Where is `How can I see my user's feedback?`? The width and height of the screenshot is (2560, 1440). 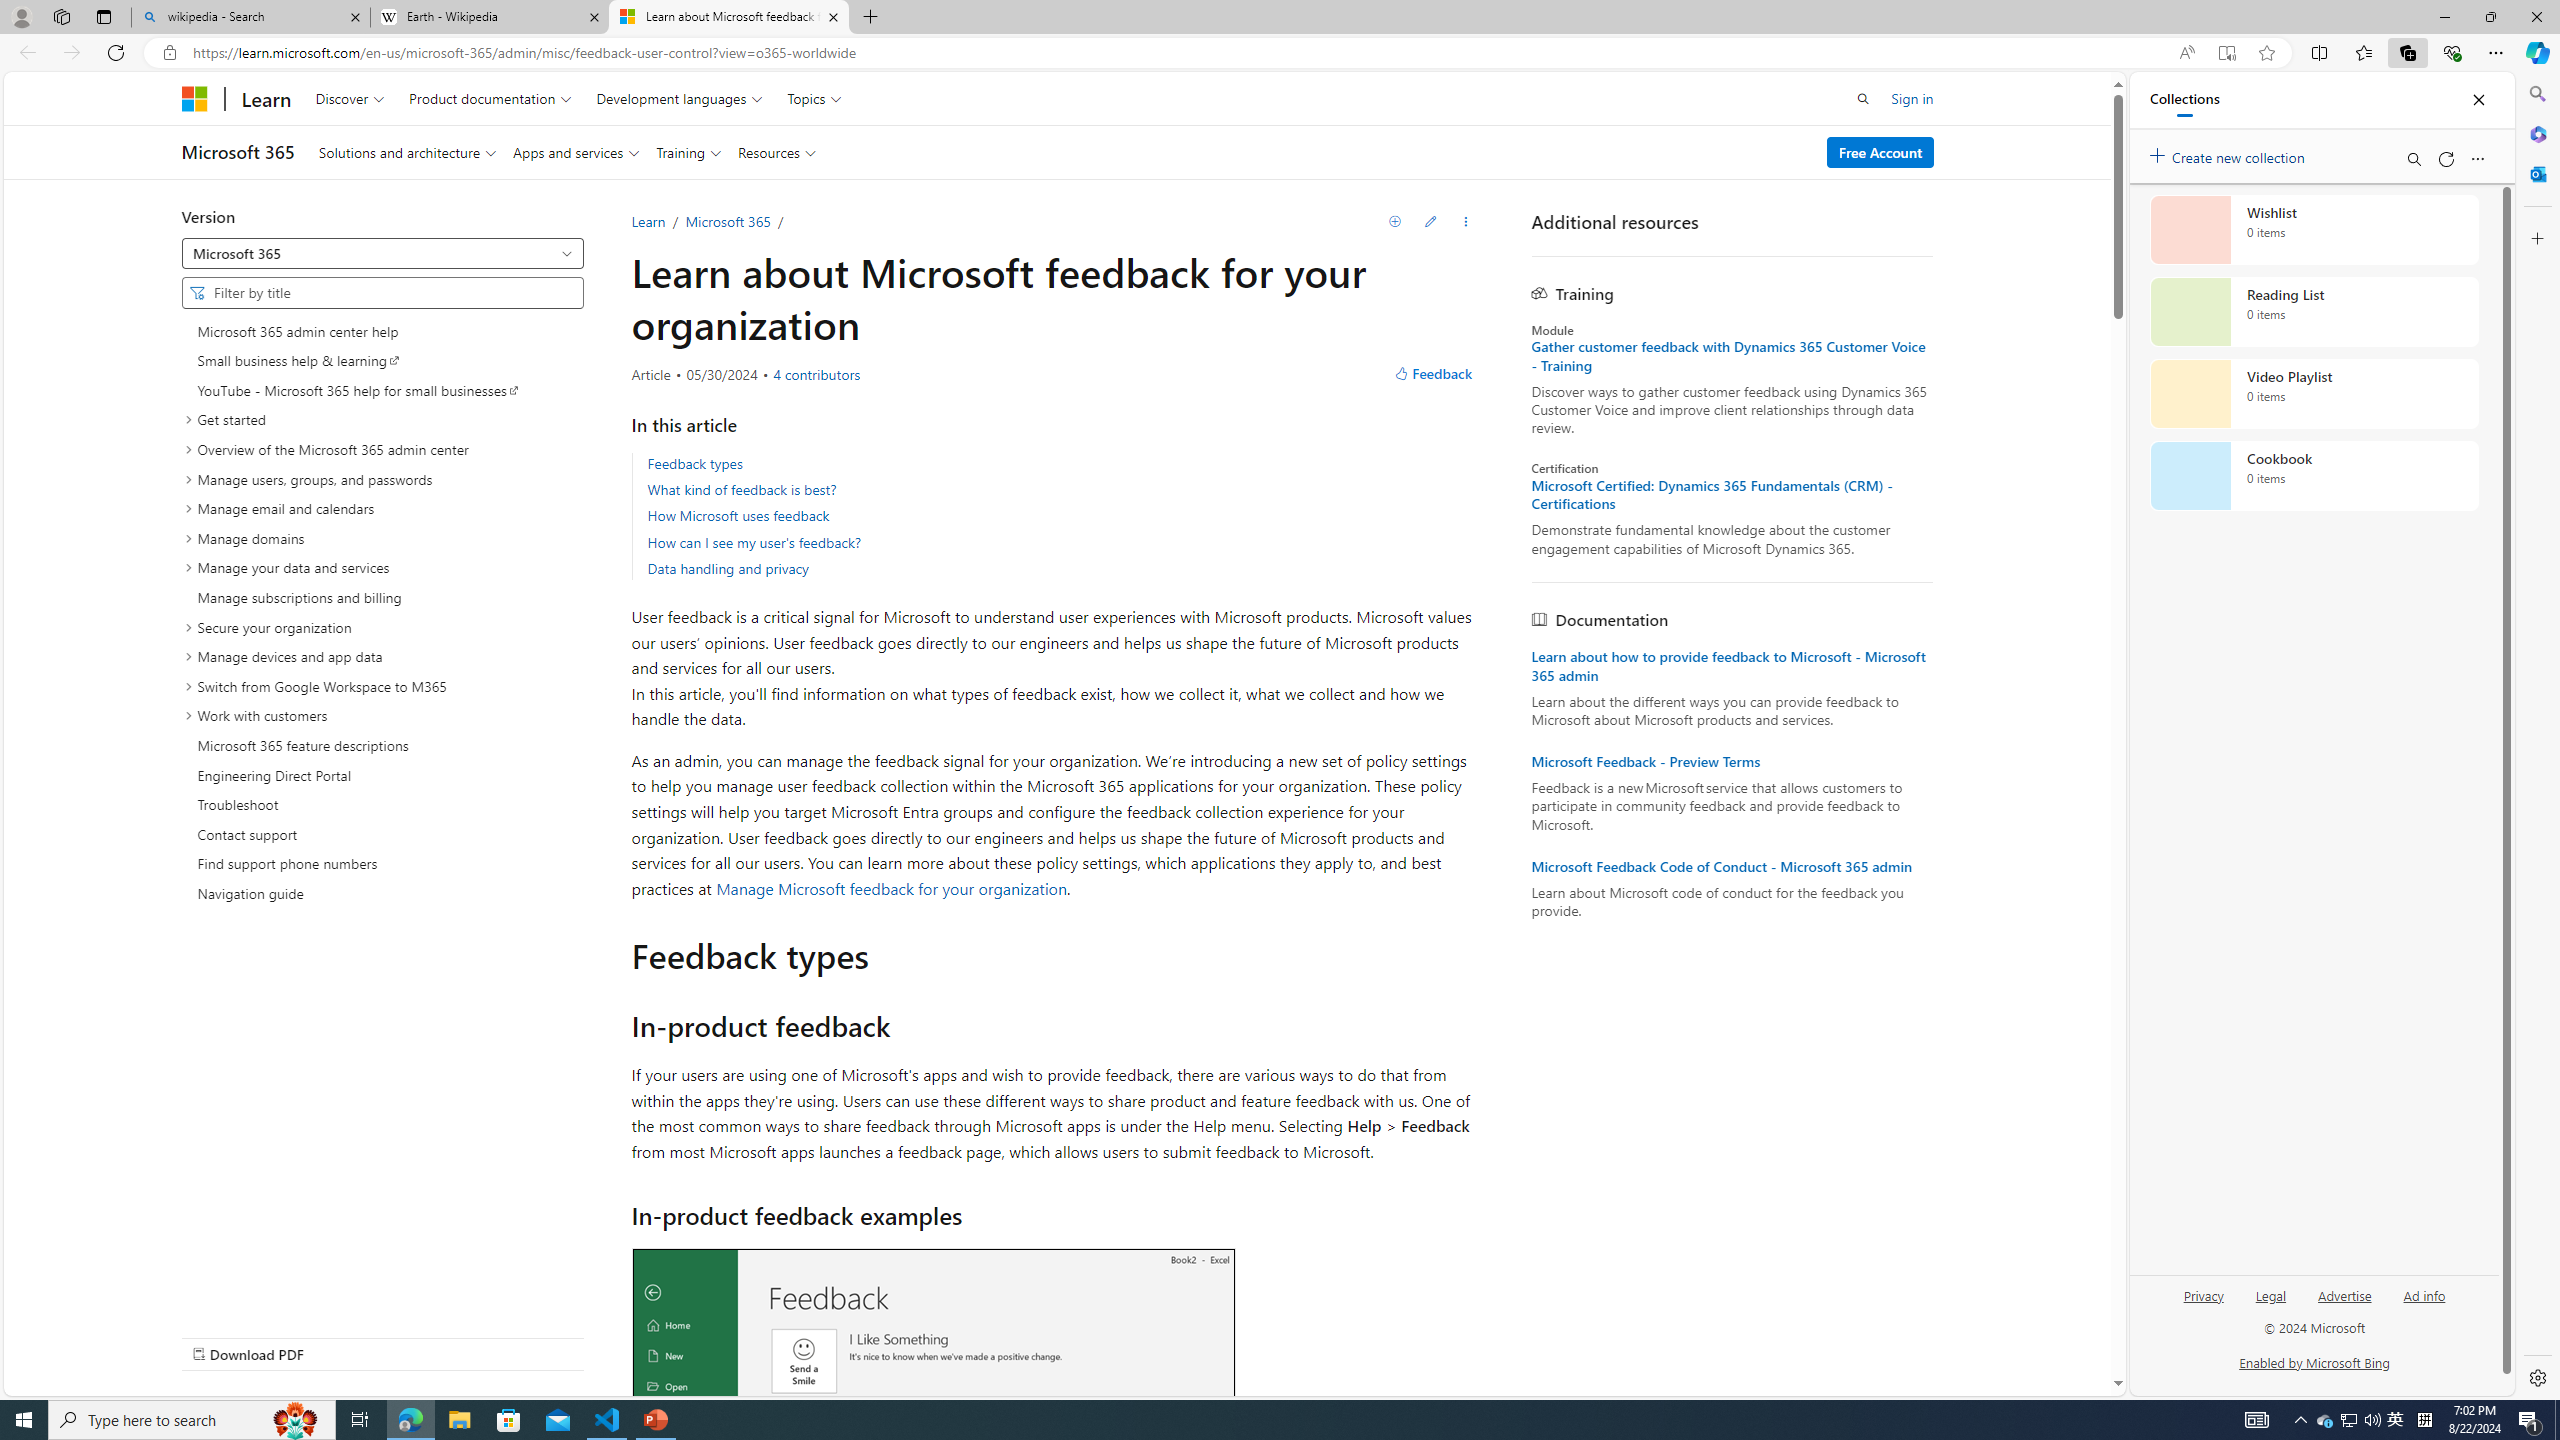 How can I see my user's feedback? is located at coordinates (754, 541).